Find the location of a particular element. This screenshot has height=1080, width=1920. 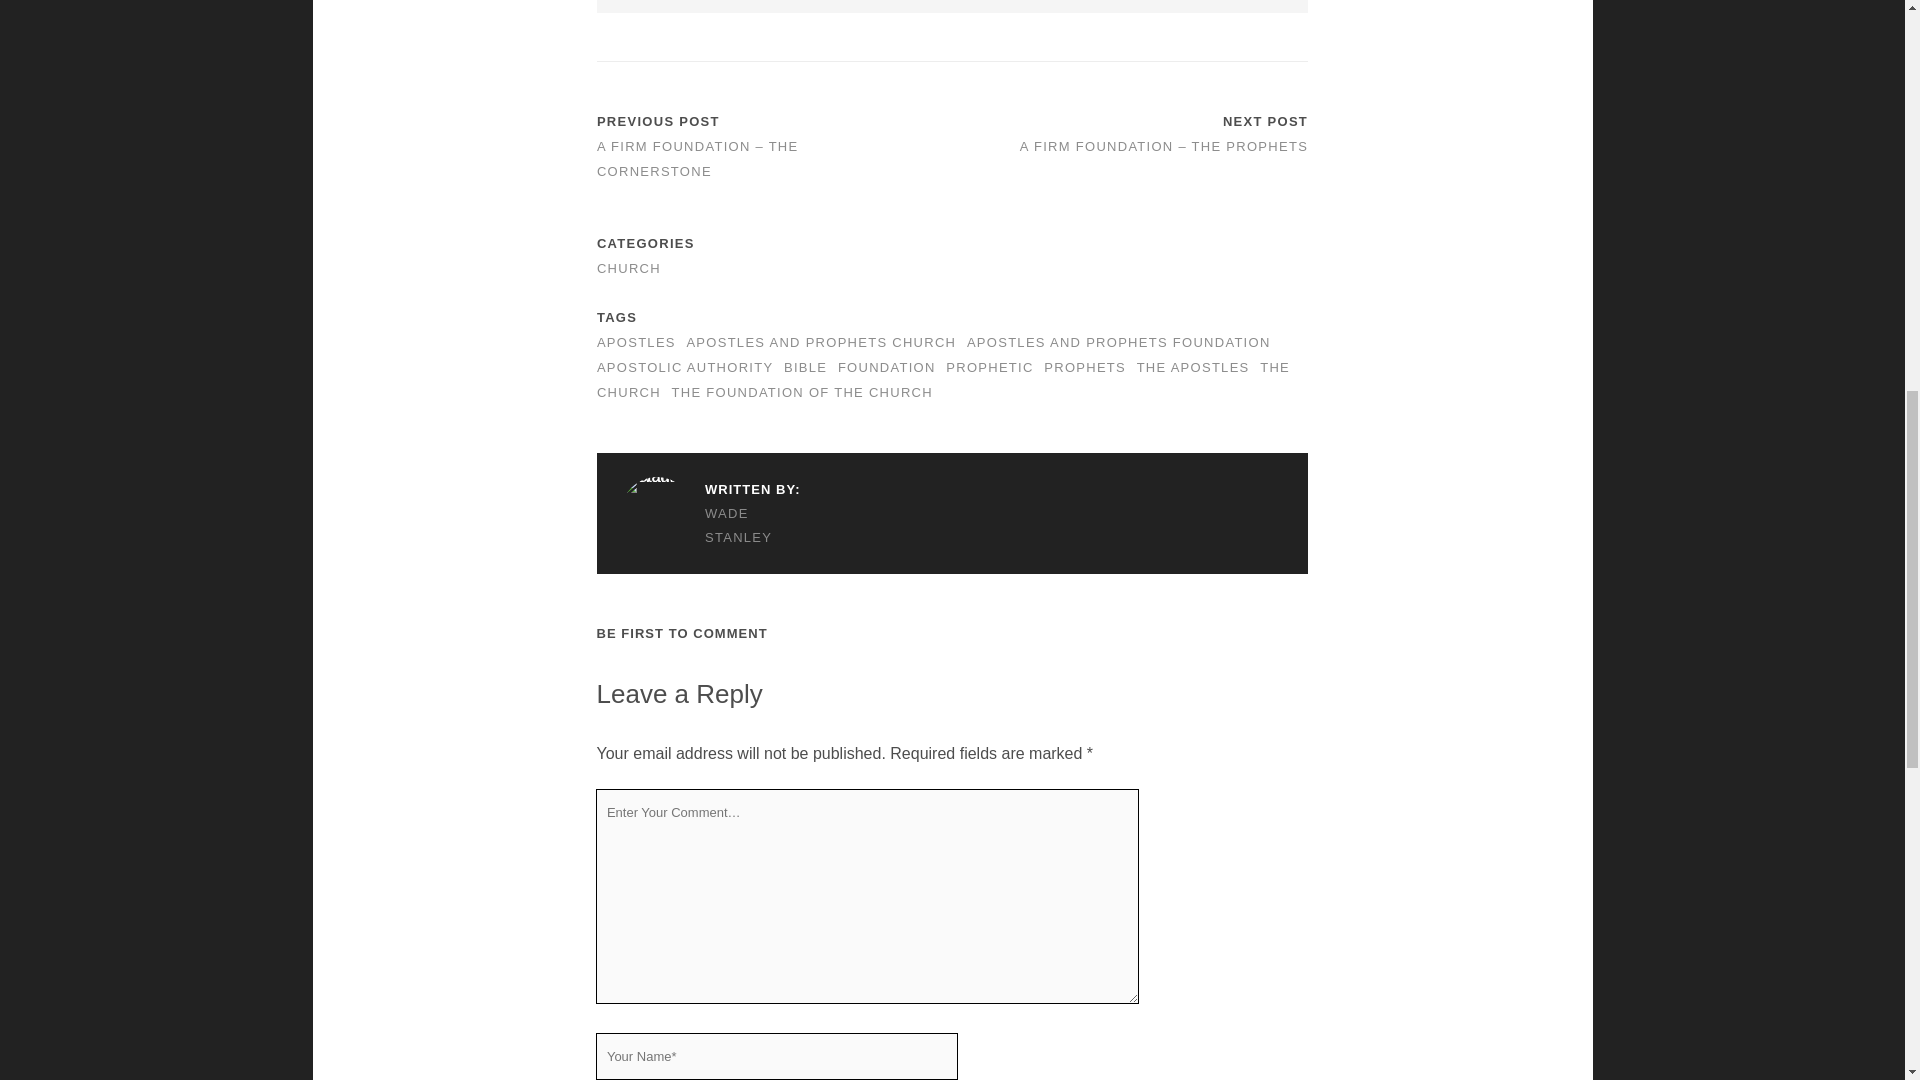

View all posts tagged apostolic authority is located at coordinates (685, 366).